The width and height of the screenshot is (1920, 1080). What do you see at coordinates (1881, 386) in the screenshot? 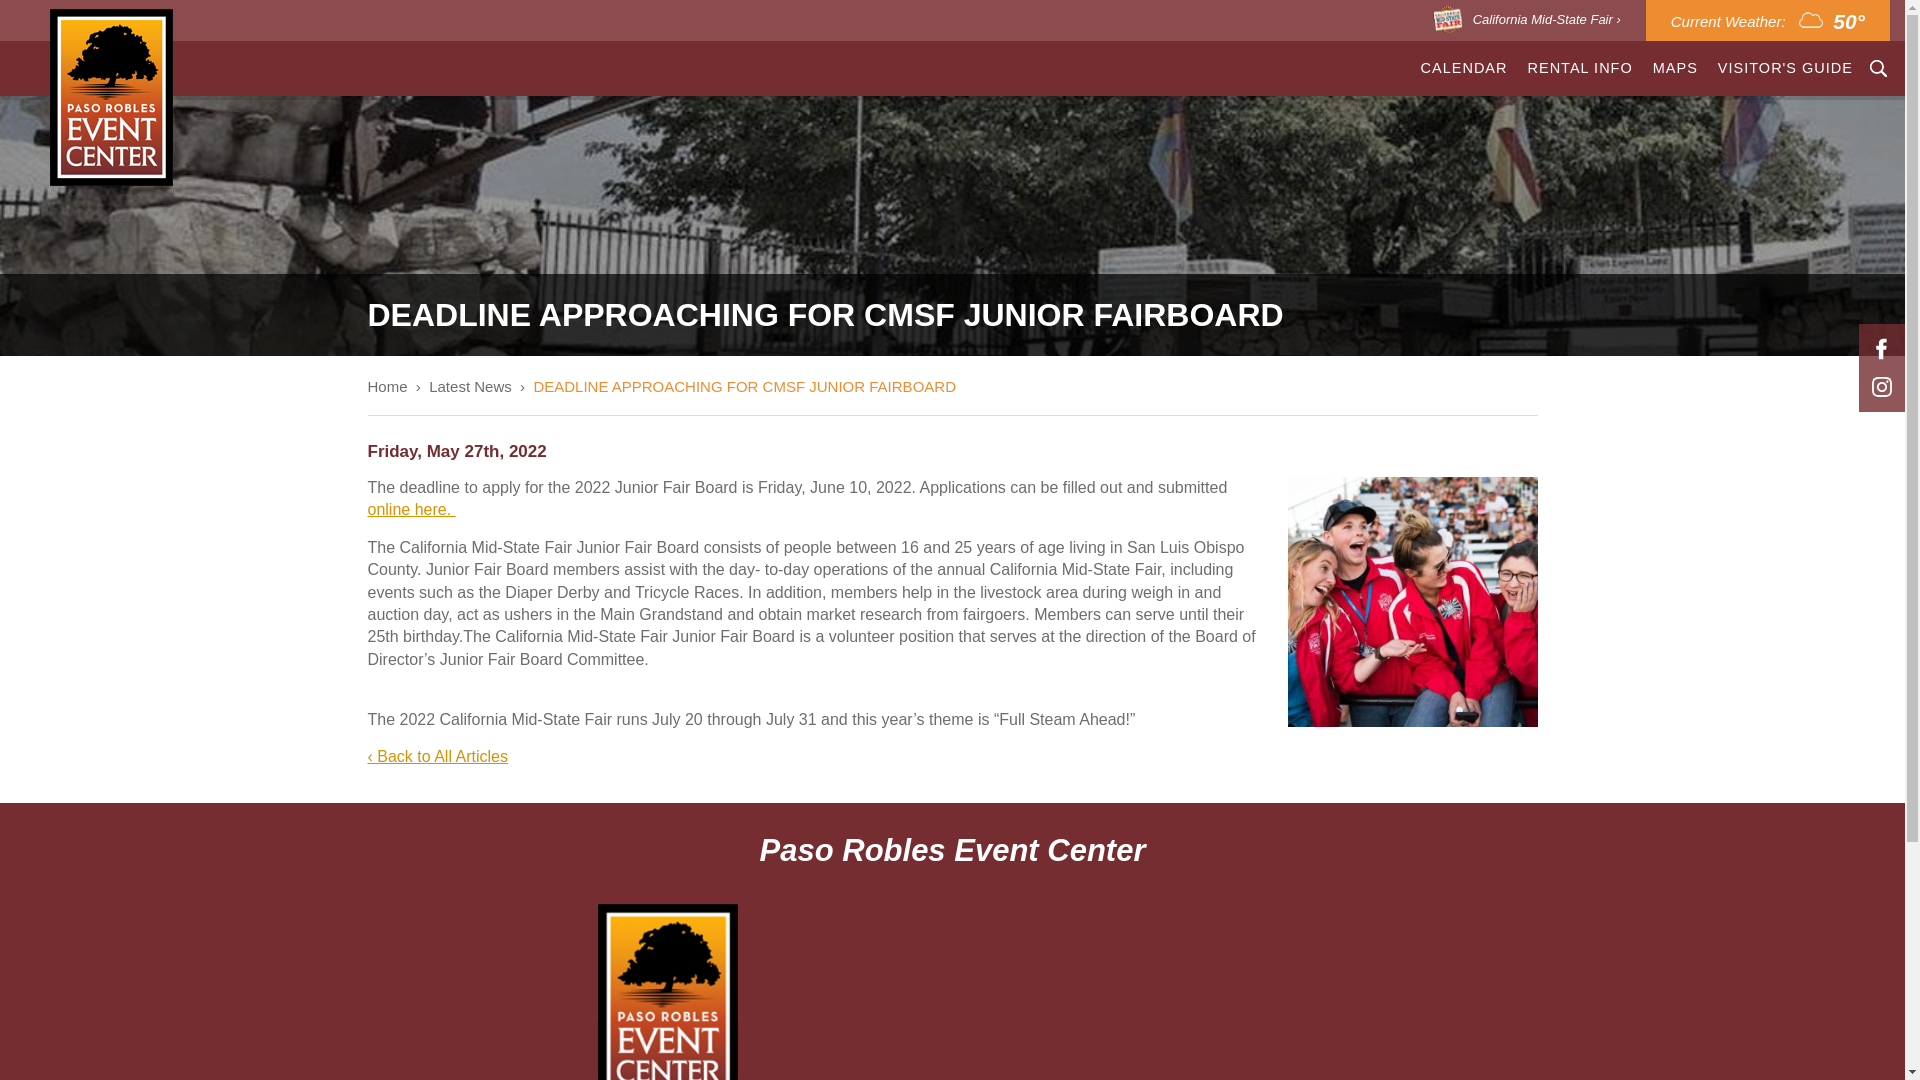
I see `Instagram` at bounding box center [1881, 386].